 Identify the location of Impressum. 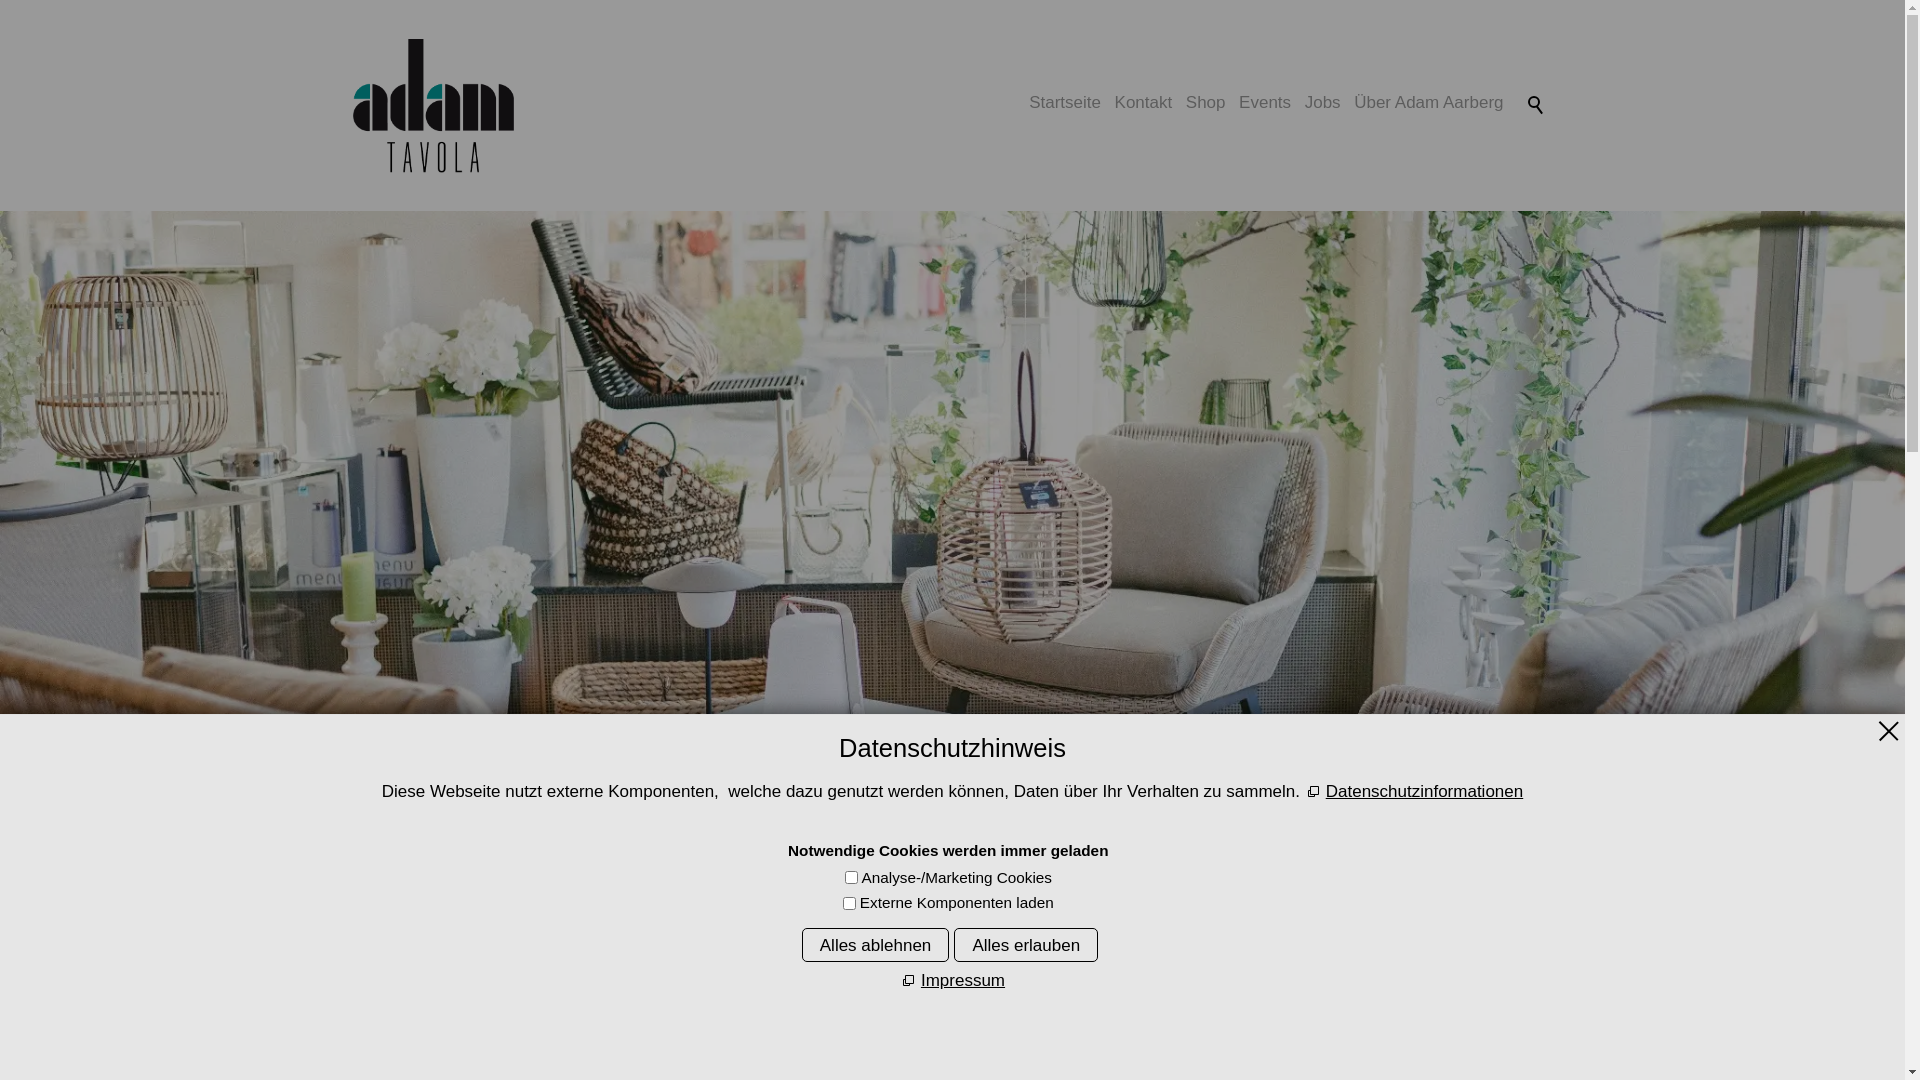
(952, 981).